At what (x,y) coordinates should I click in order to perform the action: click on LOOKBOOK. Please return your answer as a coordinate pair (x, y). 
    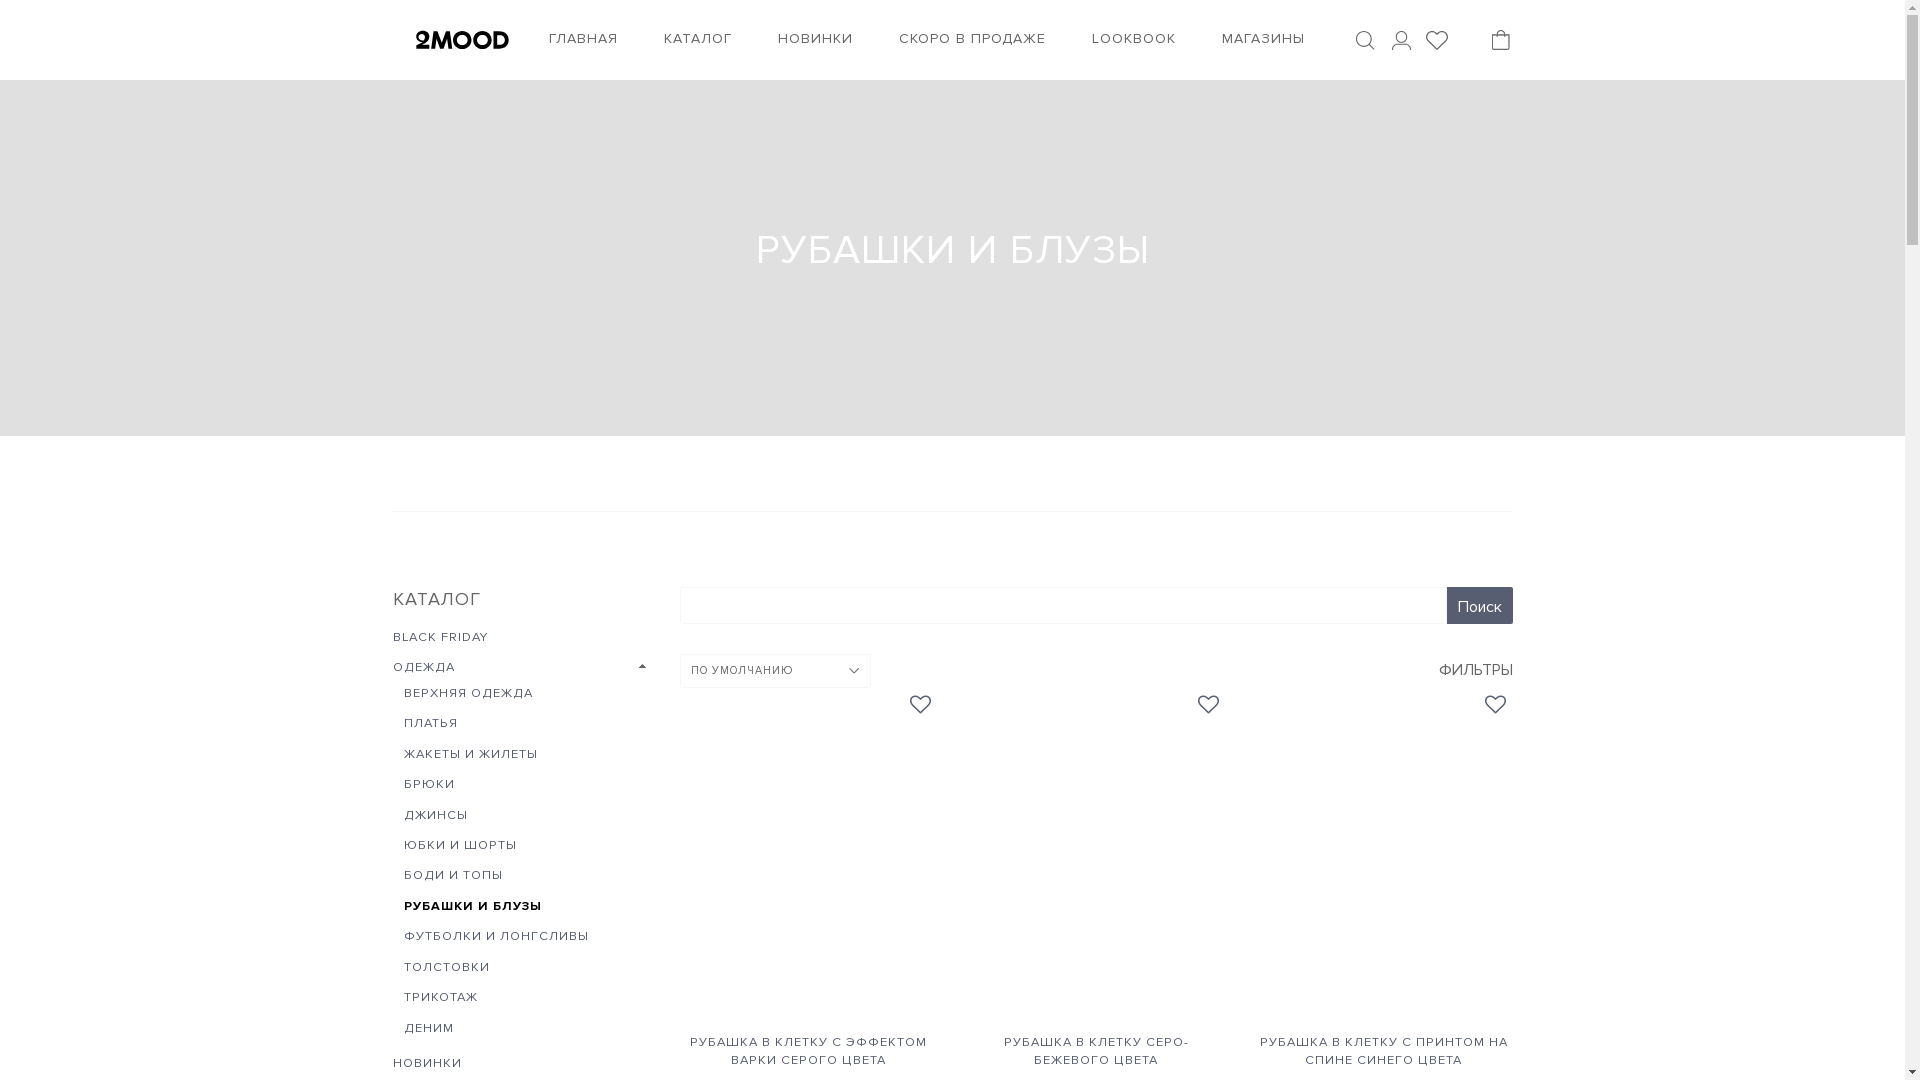
    Looking at the image, I should click on (1134, 40).